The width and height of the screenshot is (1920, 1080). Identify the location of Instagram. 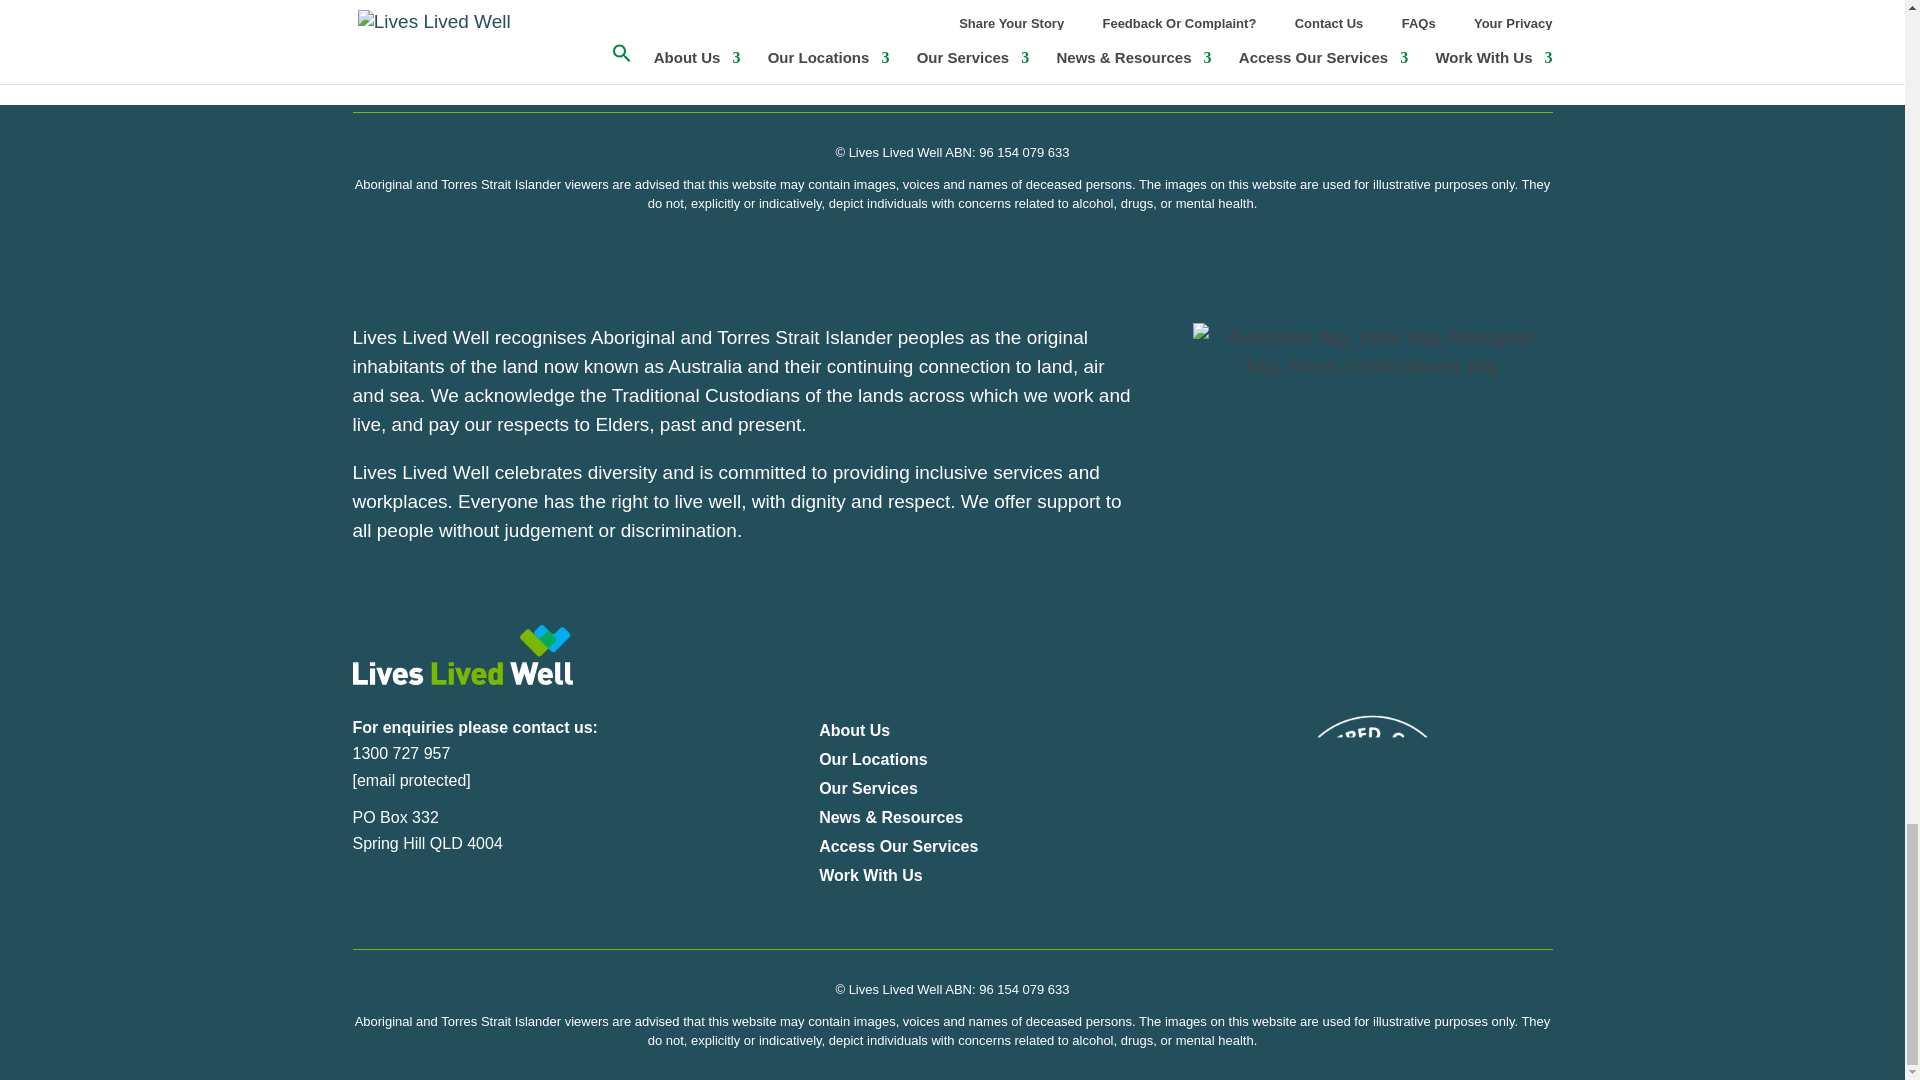
(410, 902).